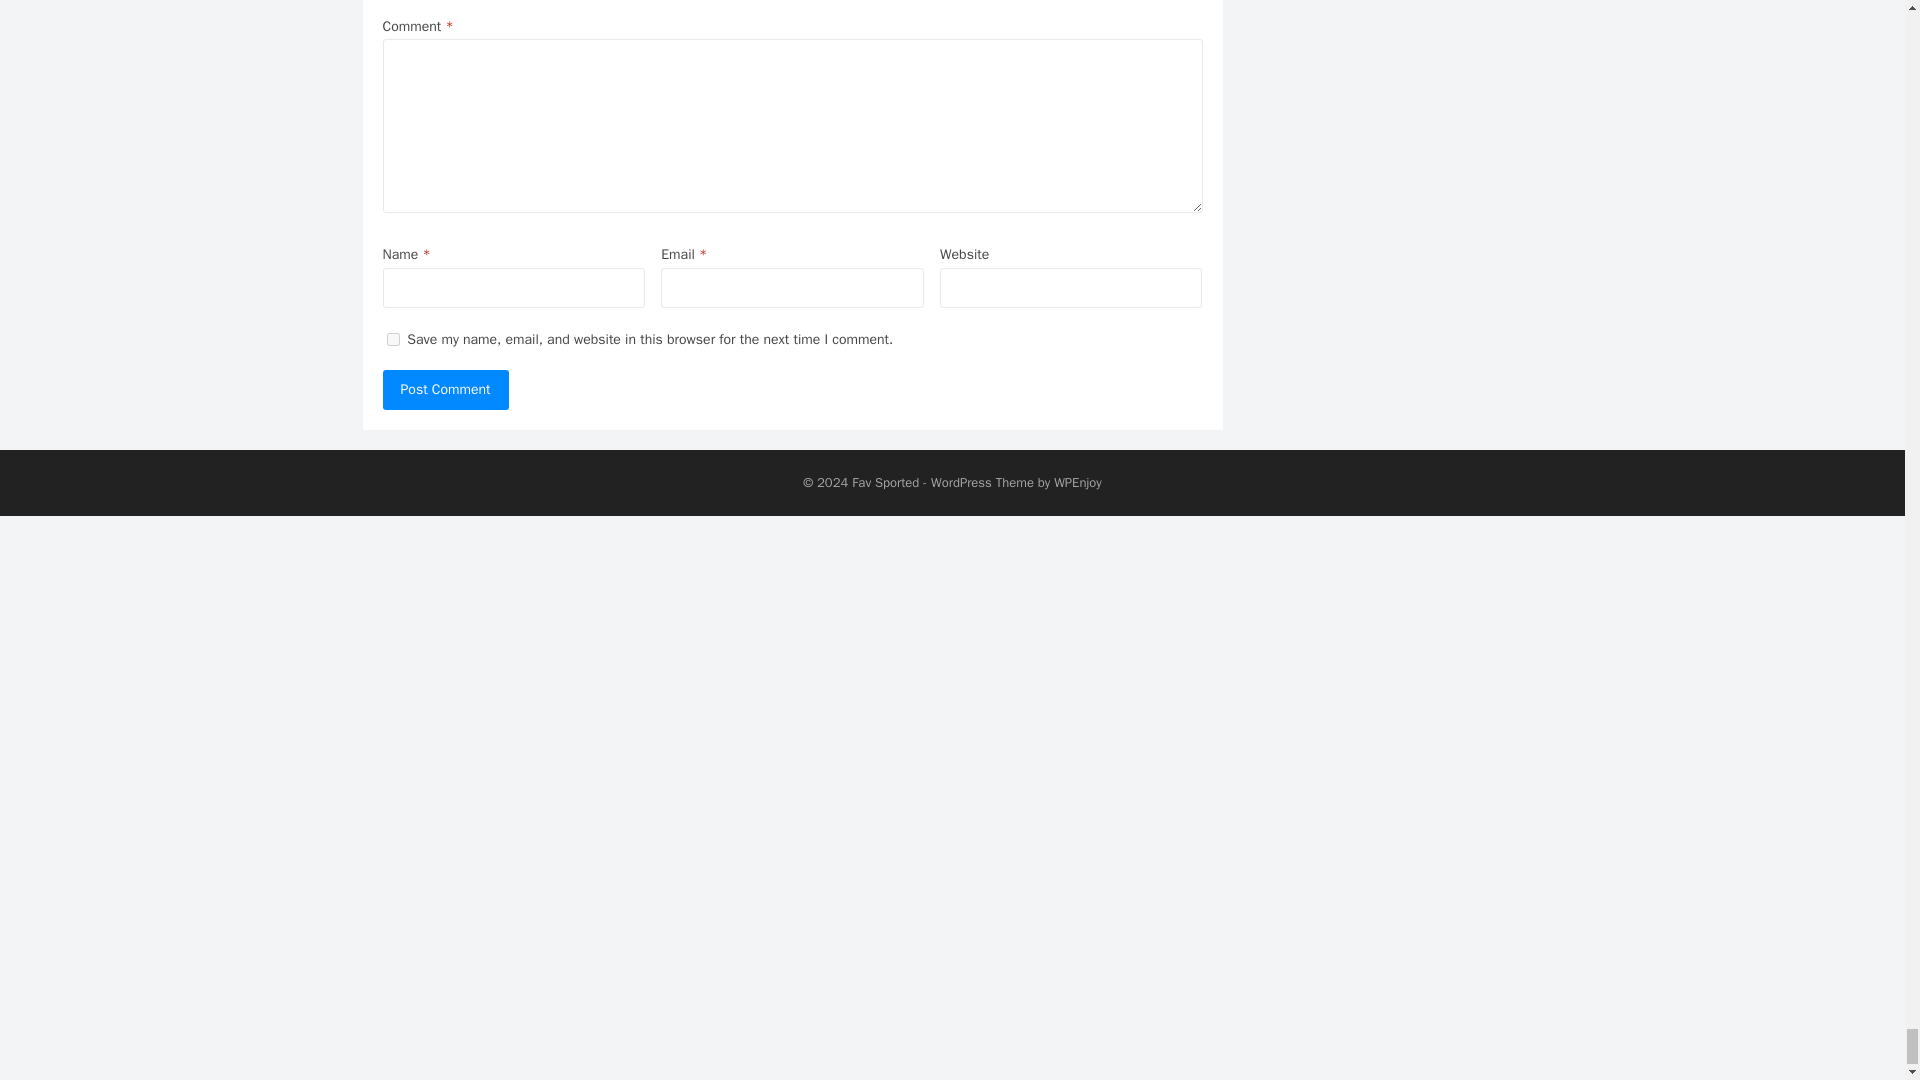 This screenshot has height=1080, width=1920. What do you see at coordinates (445, 390) in the screenshot?
I see `Post Comment` at bounding box center [445, 390].